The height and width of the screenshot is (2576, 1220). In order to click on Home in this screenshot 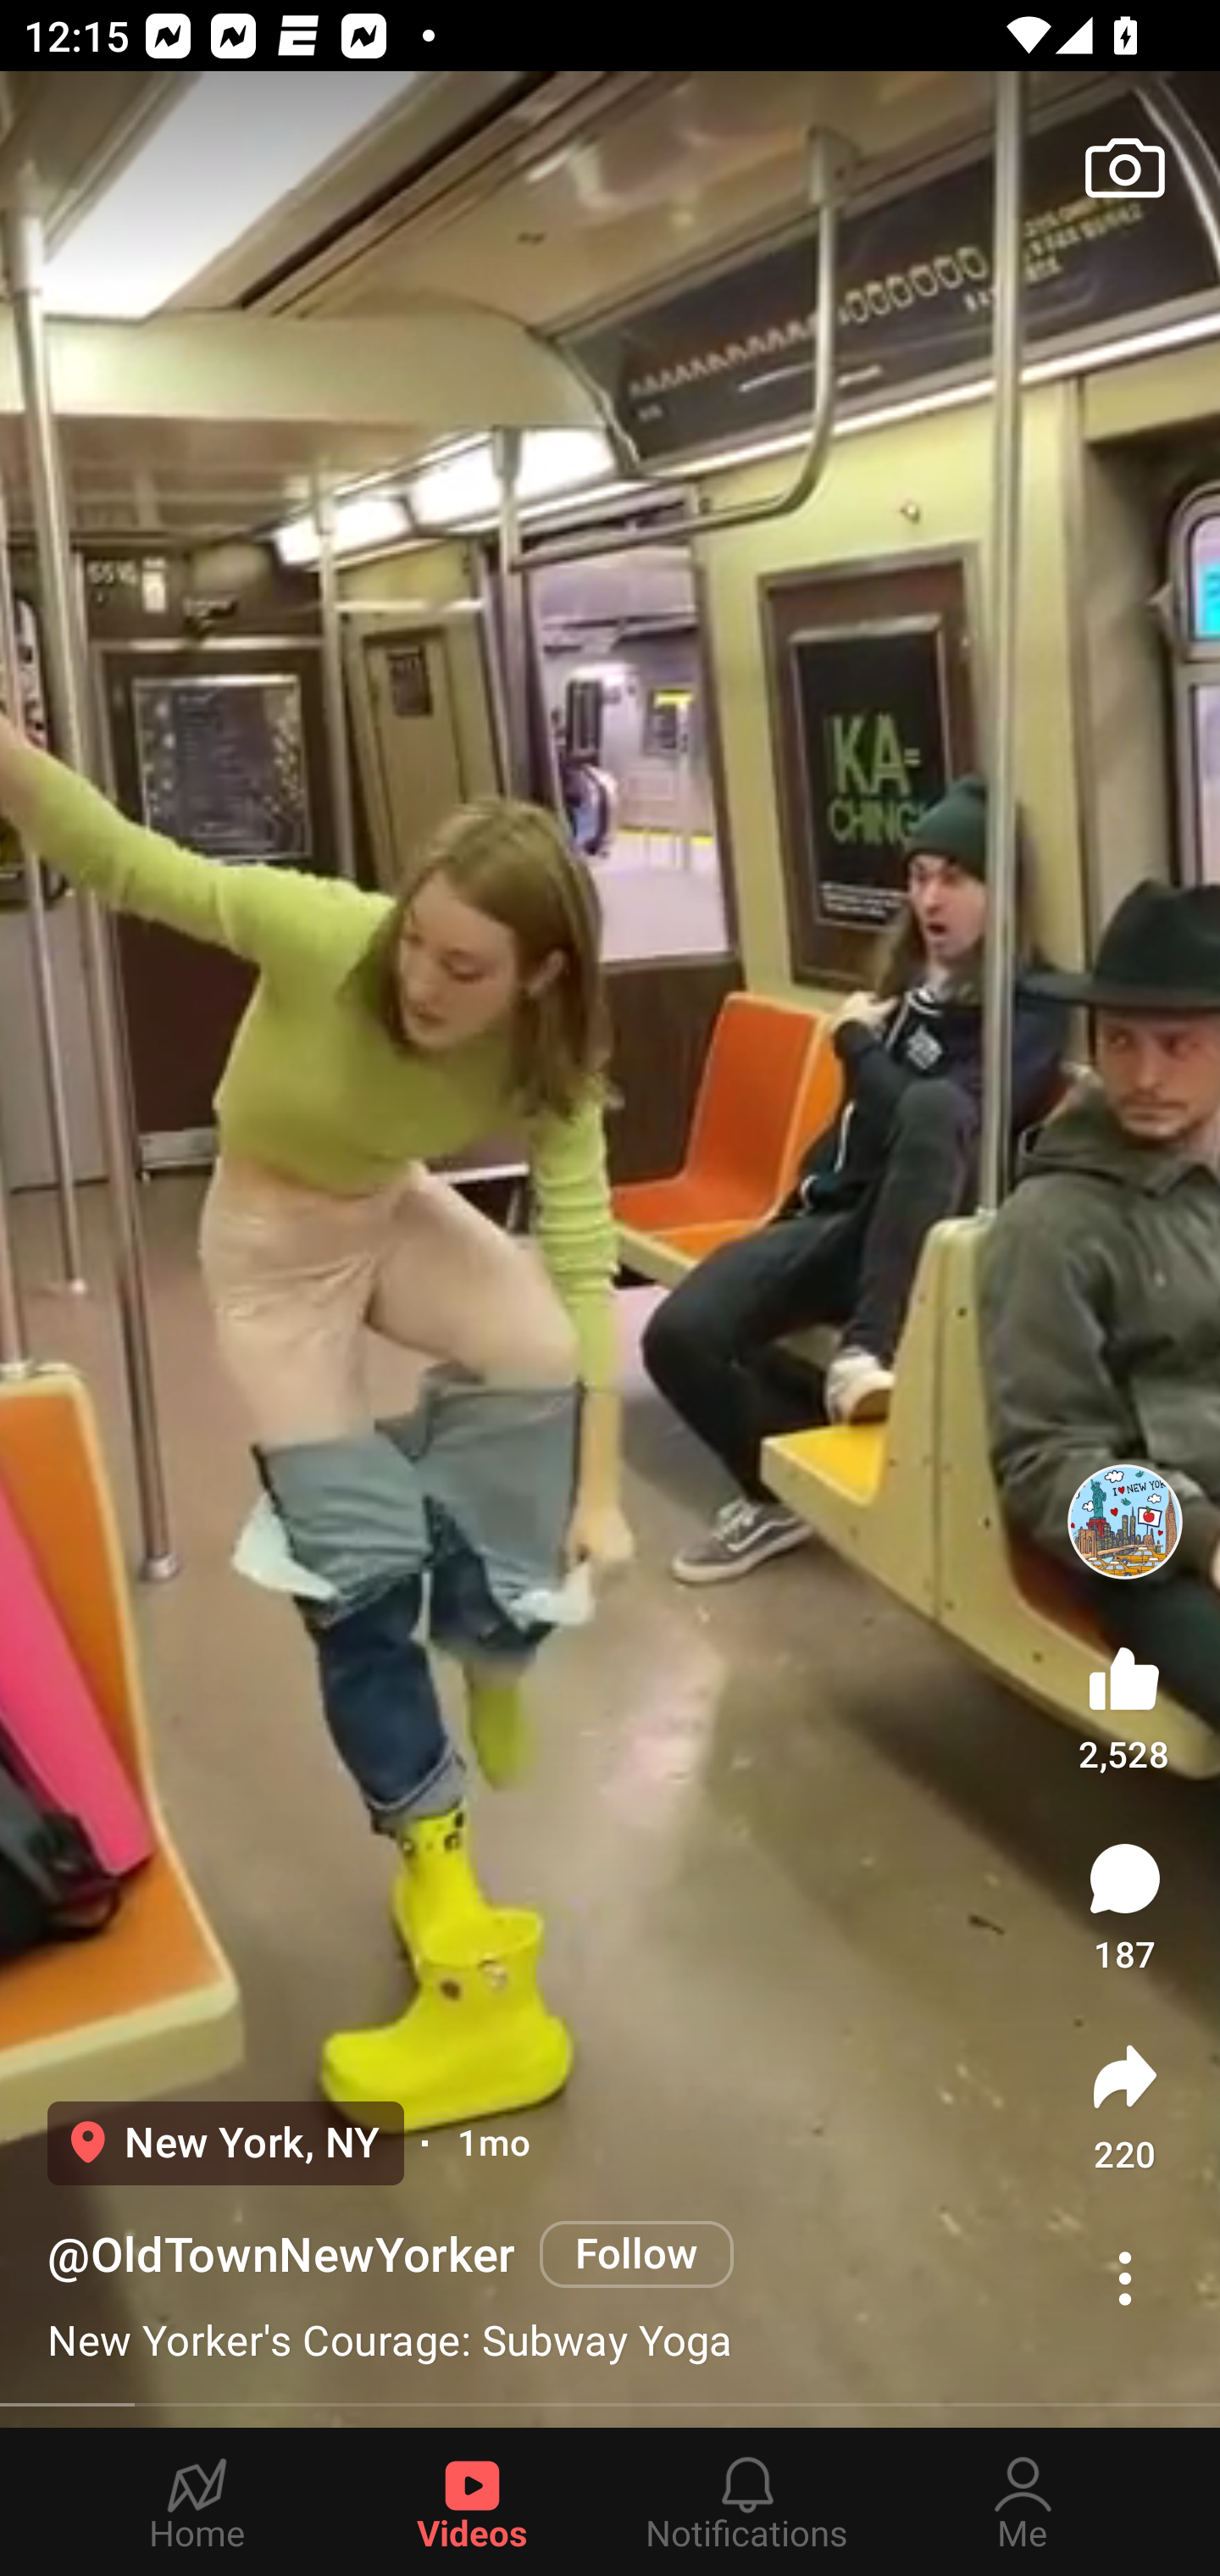, I will do `click(197, 2501)`.